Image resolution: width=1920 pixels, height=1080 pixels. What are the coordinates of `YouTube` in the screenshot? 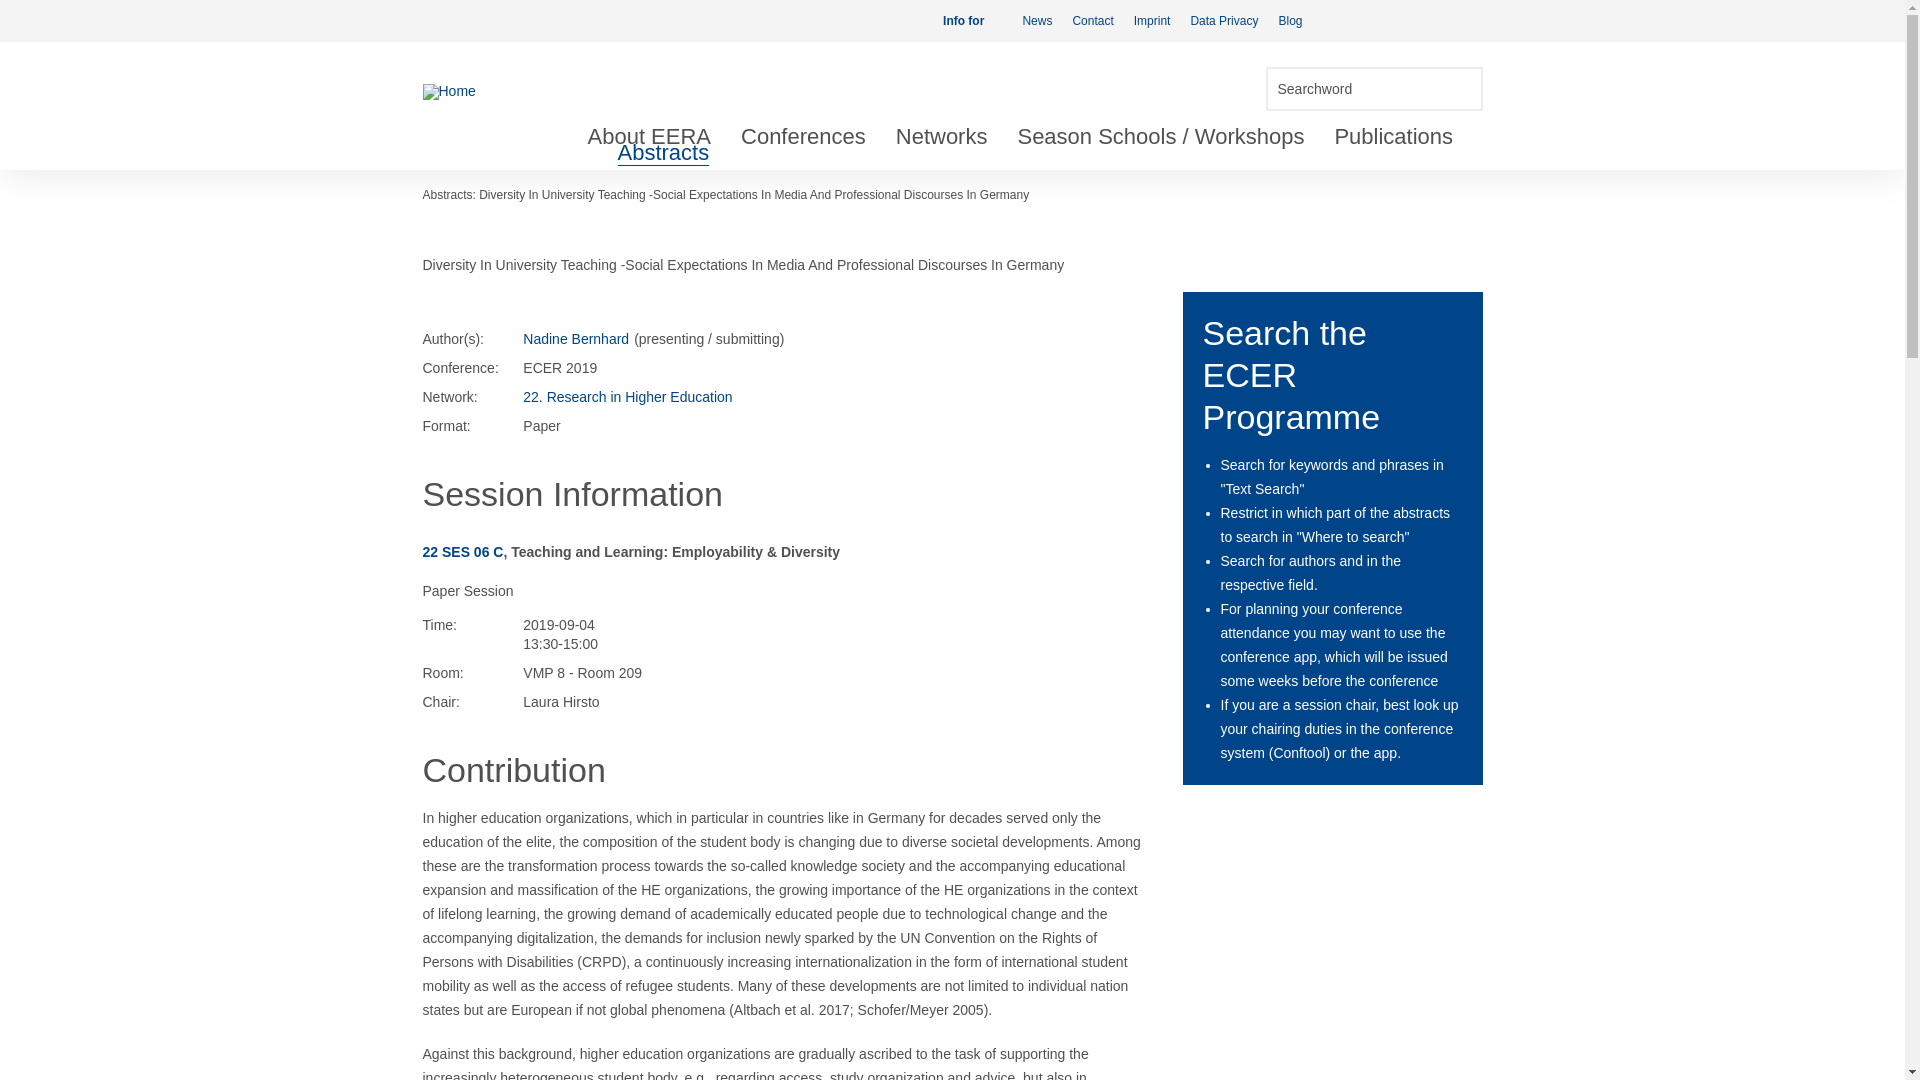 It's located at (1438, 20).